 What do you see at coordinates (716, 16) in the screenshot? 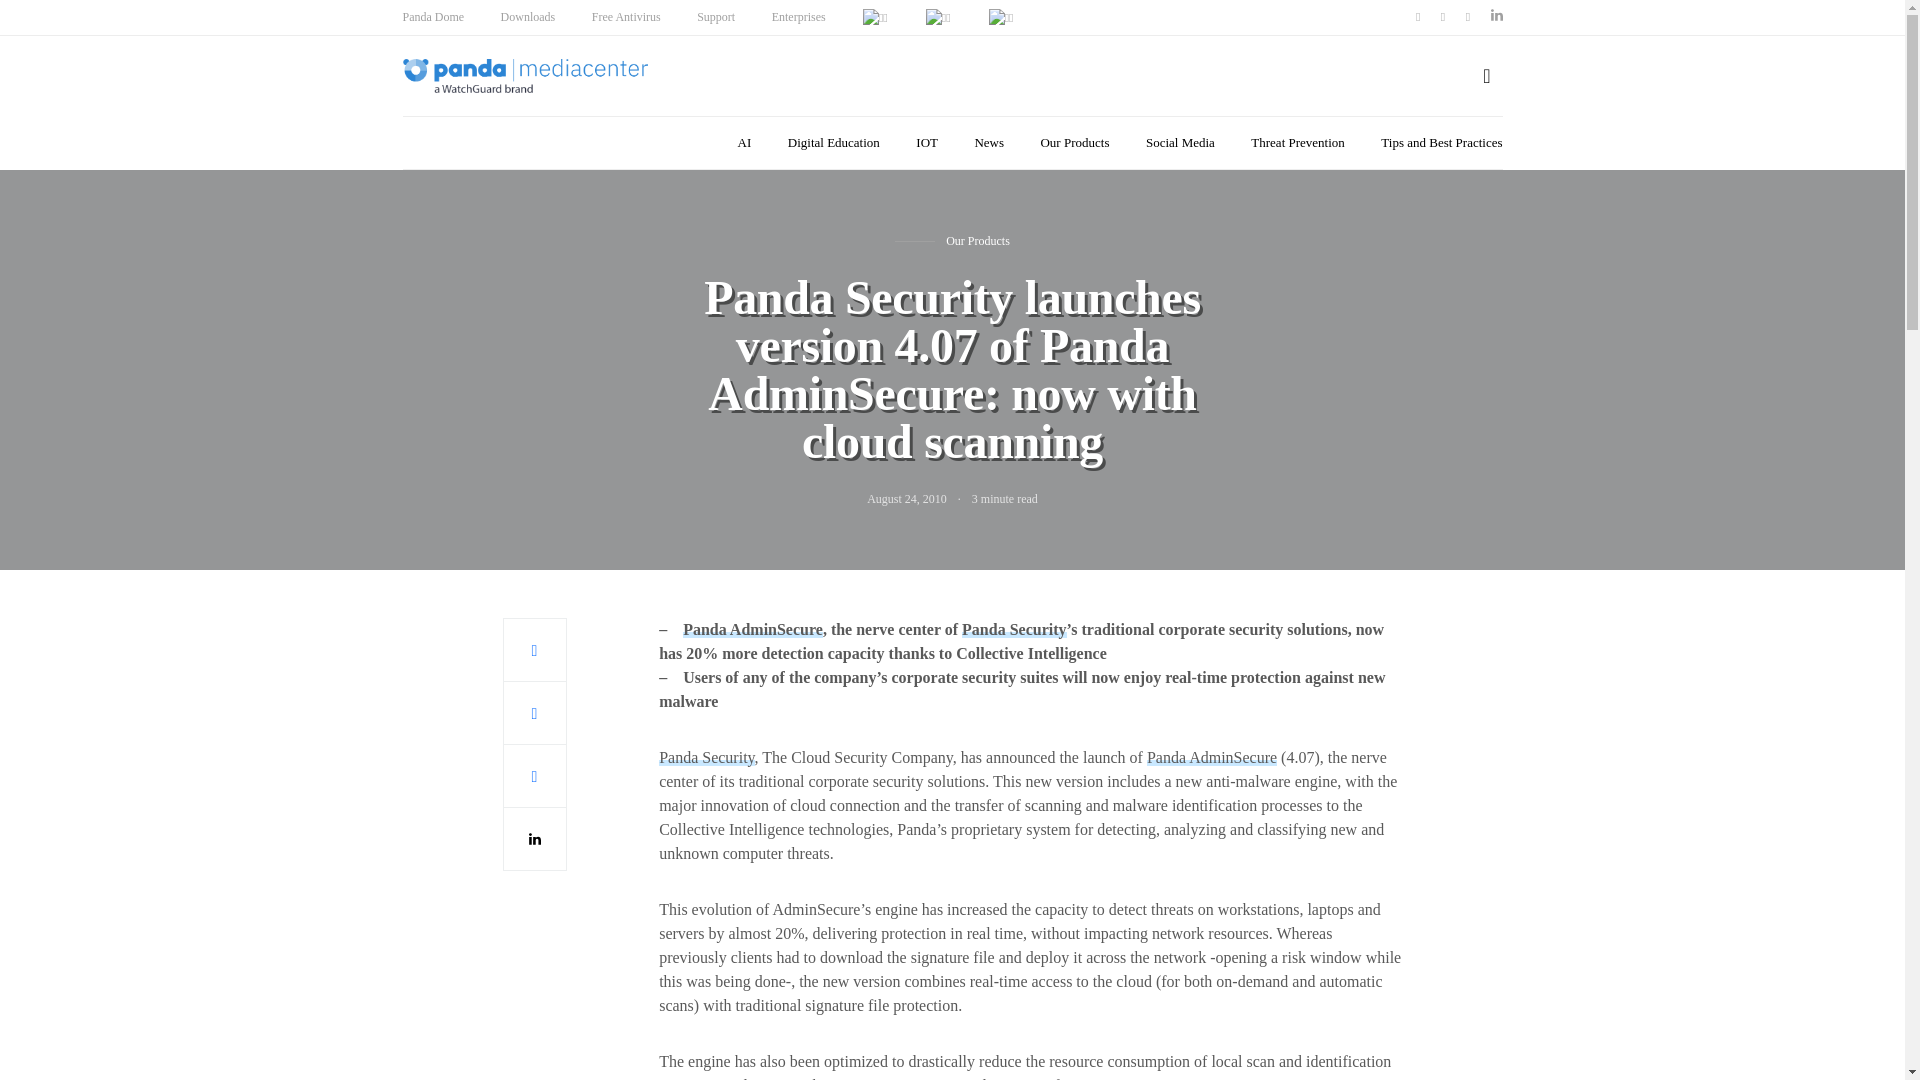
I see `Support` at bounding box center [716, 16].